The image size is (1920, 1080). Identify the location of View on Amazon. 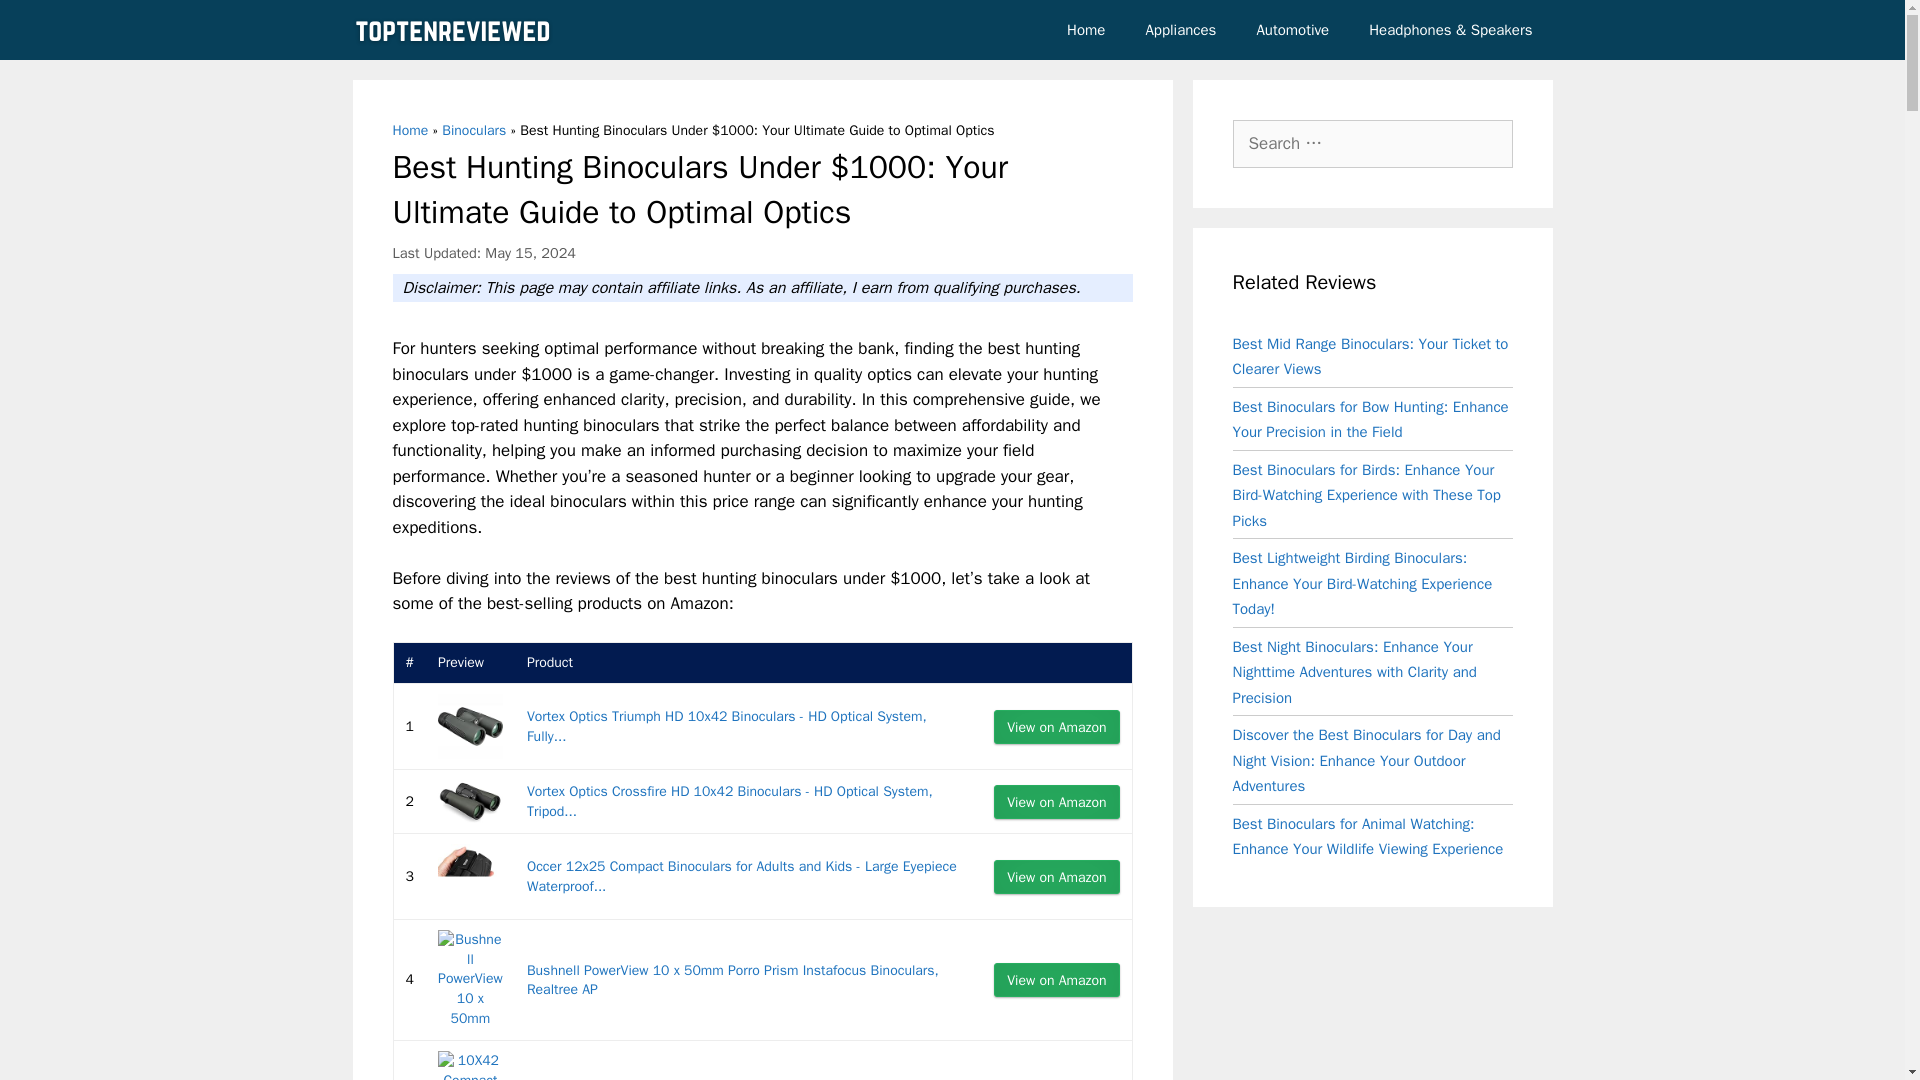
(1056, 802).